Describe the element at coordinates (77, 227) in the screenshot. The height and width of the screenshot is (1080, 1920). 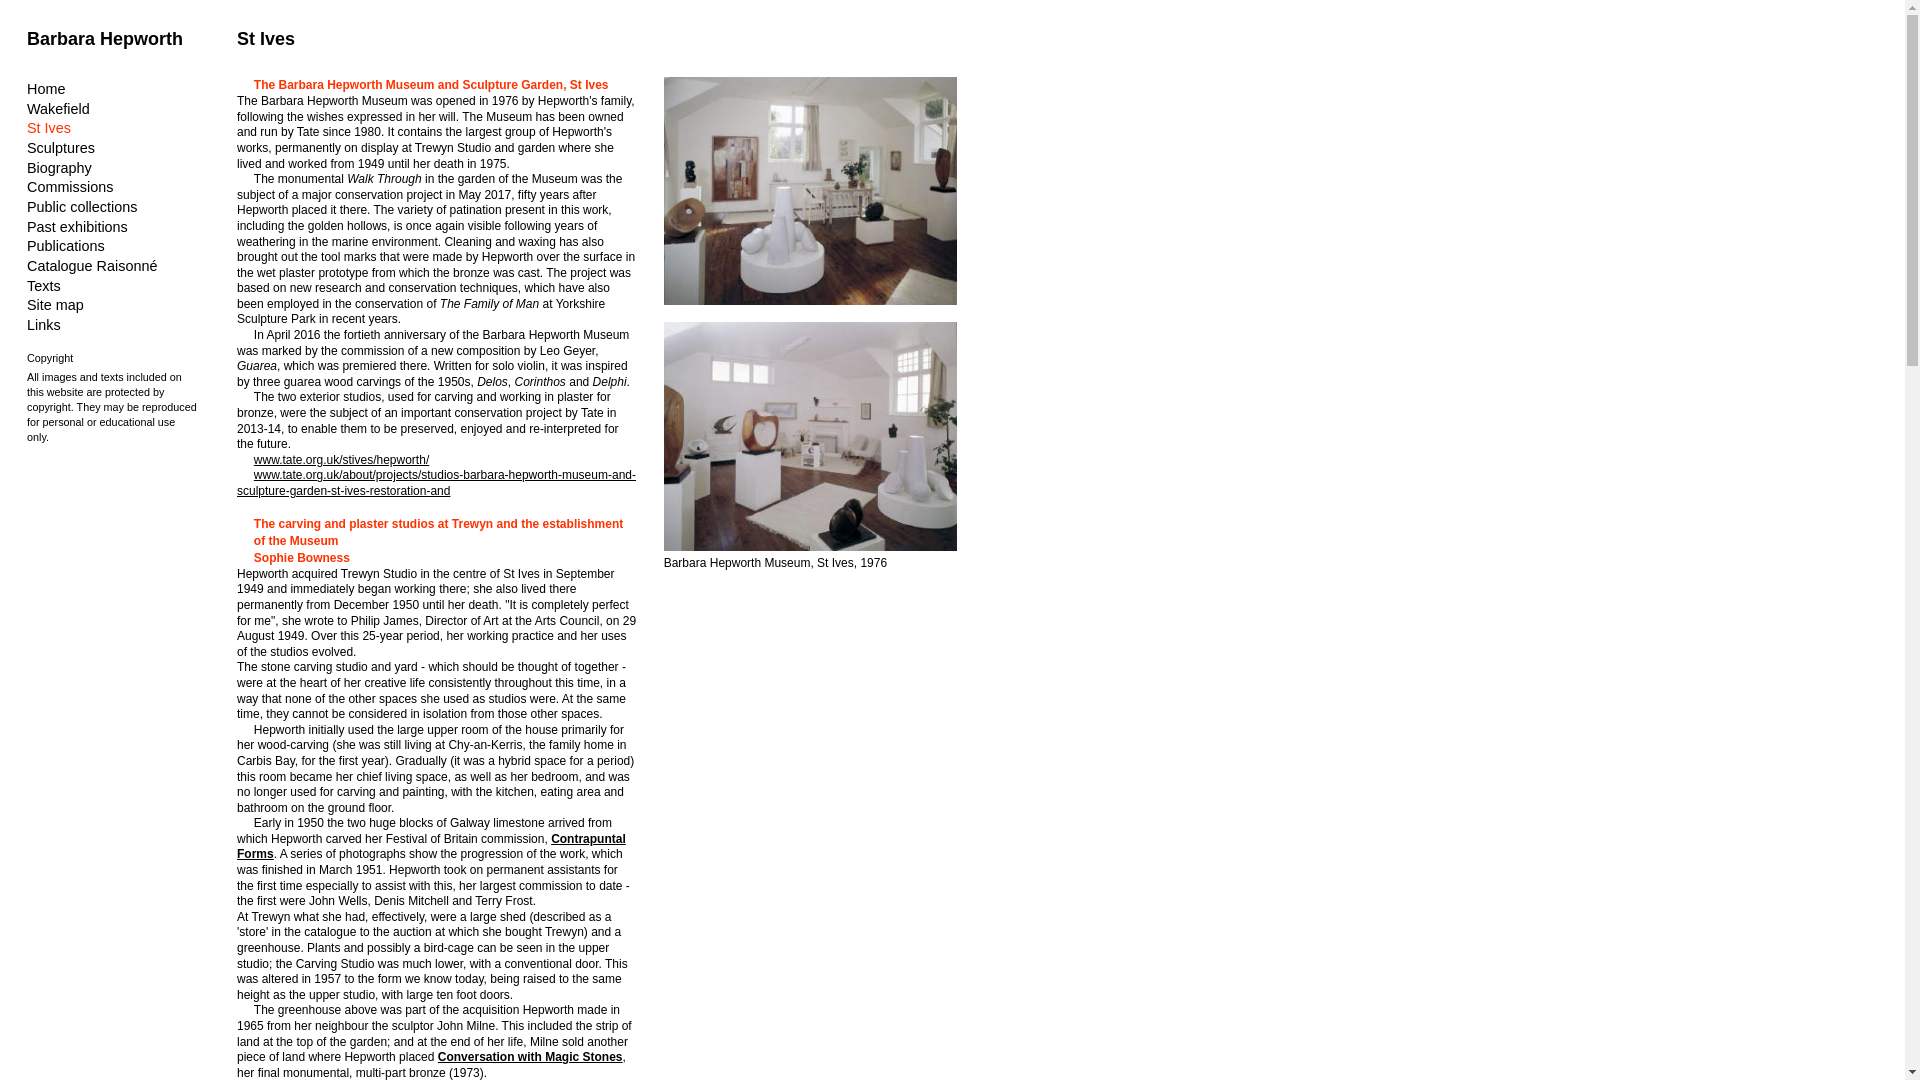
I see `Selected past exhibitions` at that location.